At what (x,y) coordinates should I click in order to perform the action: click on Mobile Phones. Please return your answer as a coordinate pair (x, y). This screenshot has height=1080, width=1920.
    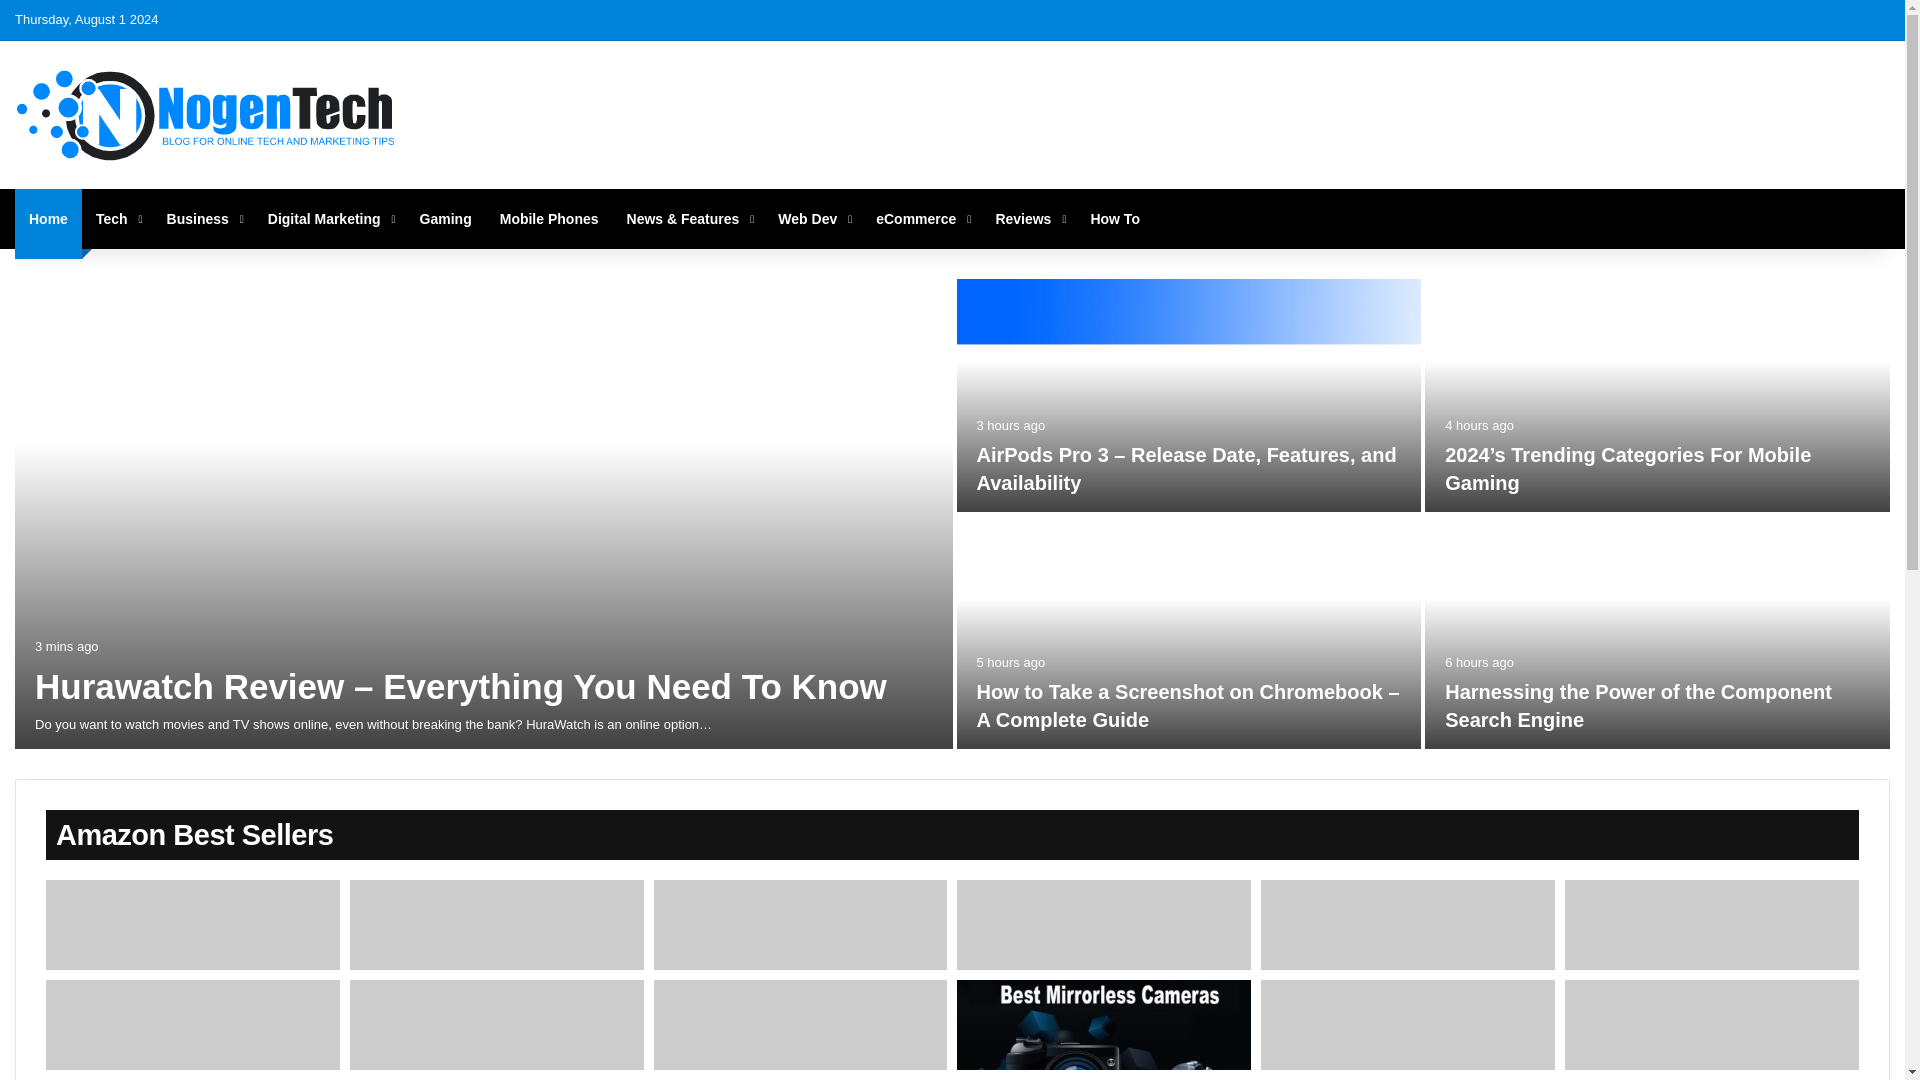
    Looking at the image, I should click on (548, 219).